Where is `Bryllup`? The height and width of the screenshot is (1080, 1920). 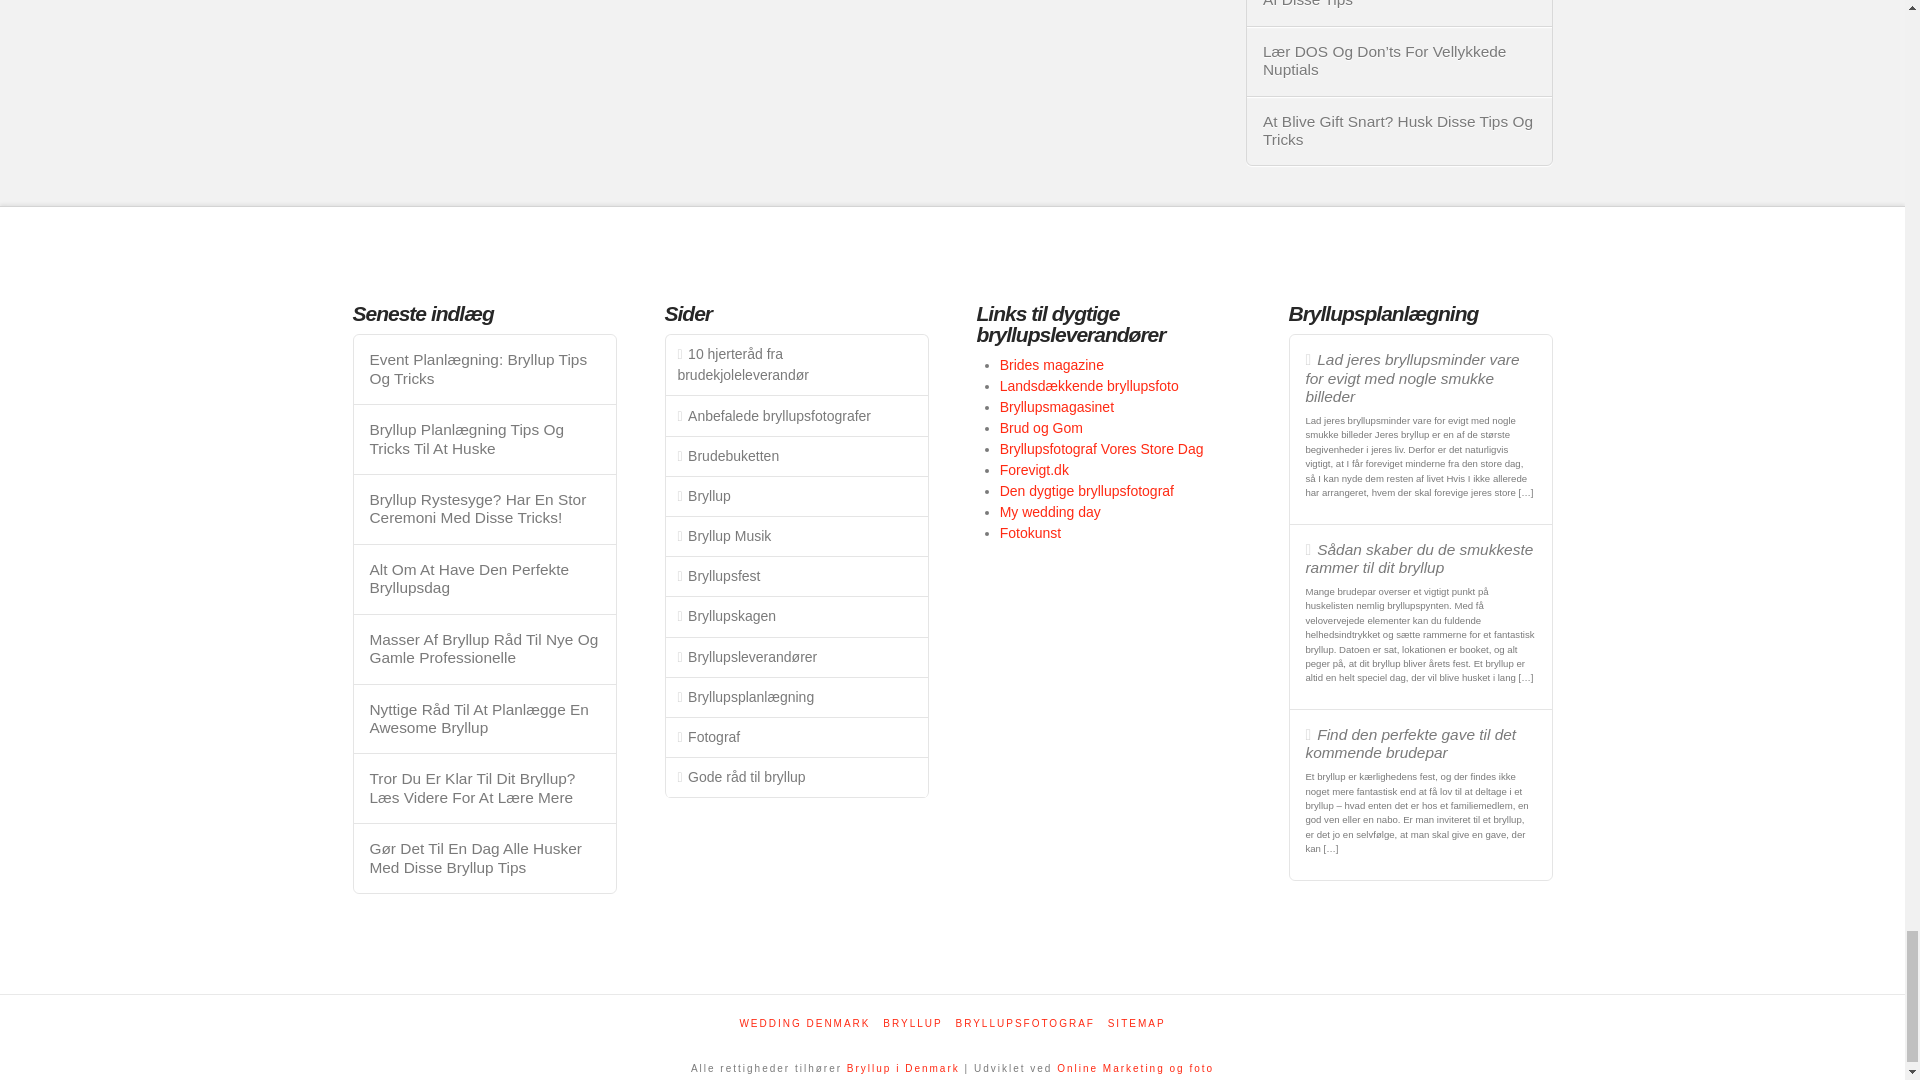
Bryllup is located at coordinates (903, 1068).